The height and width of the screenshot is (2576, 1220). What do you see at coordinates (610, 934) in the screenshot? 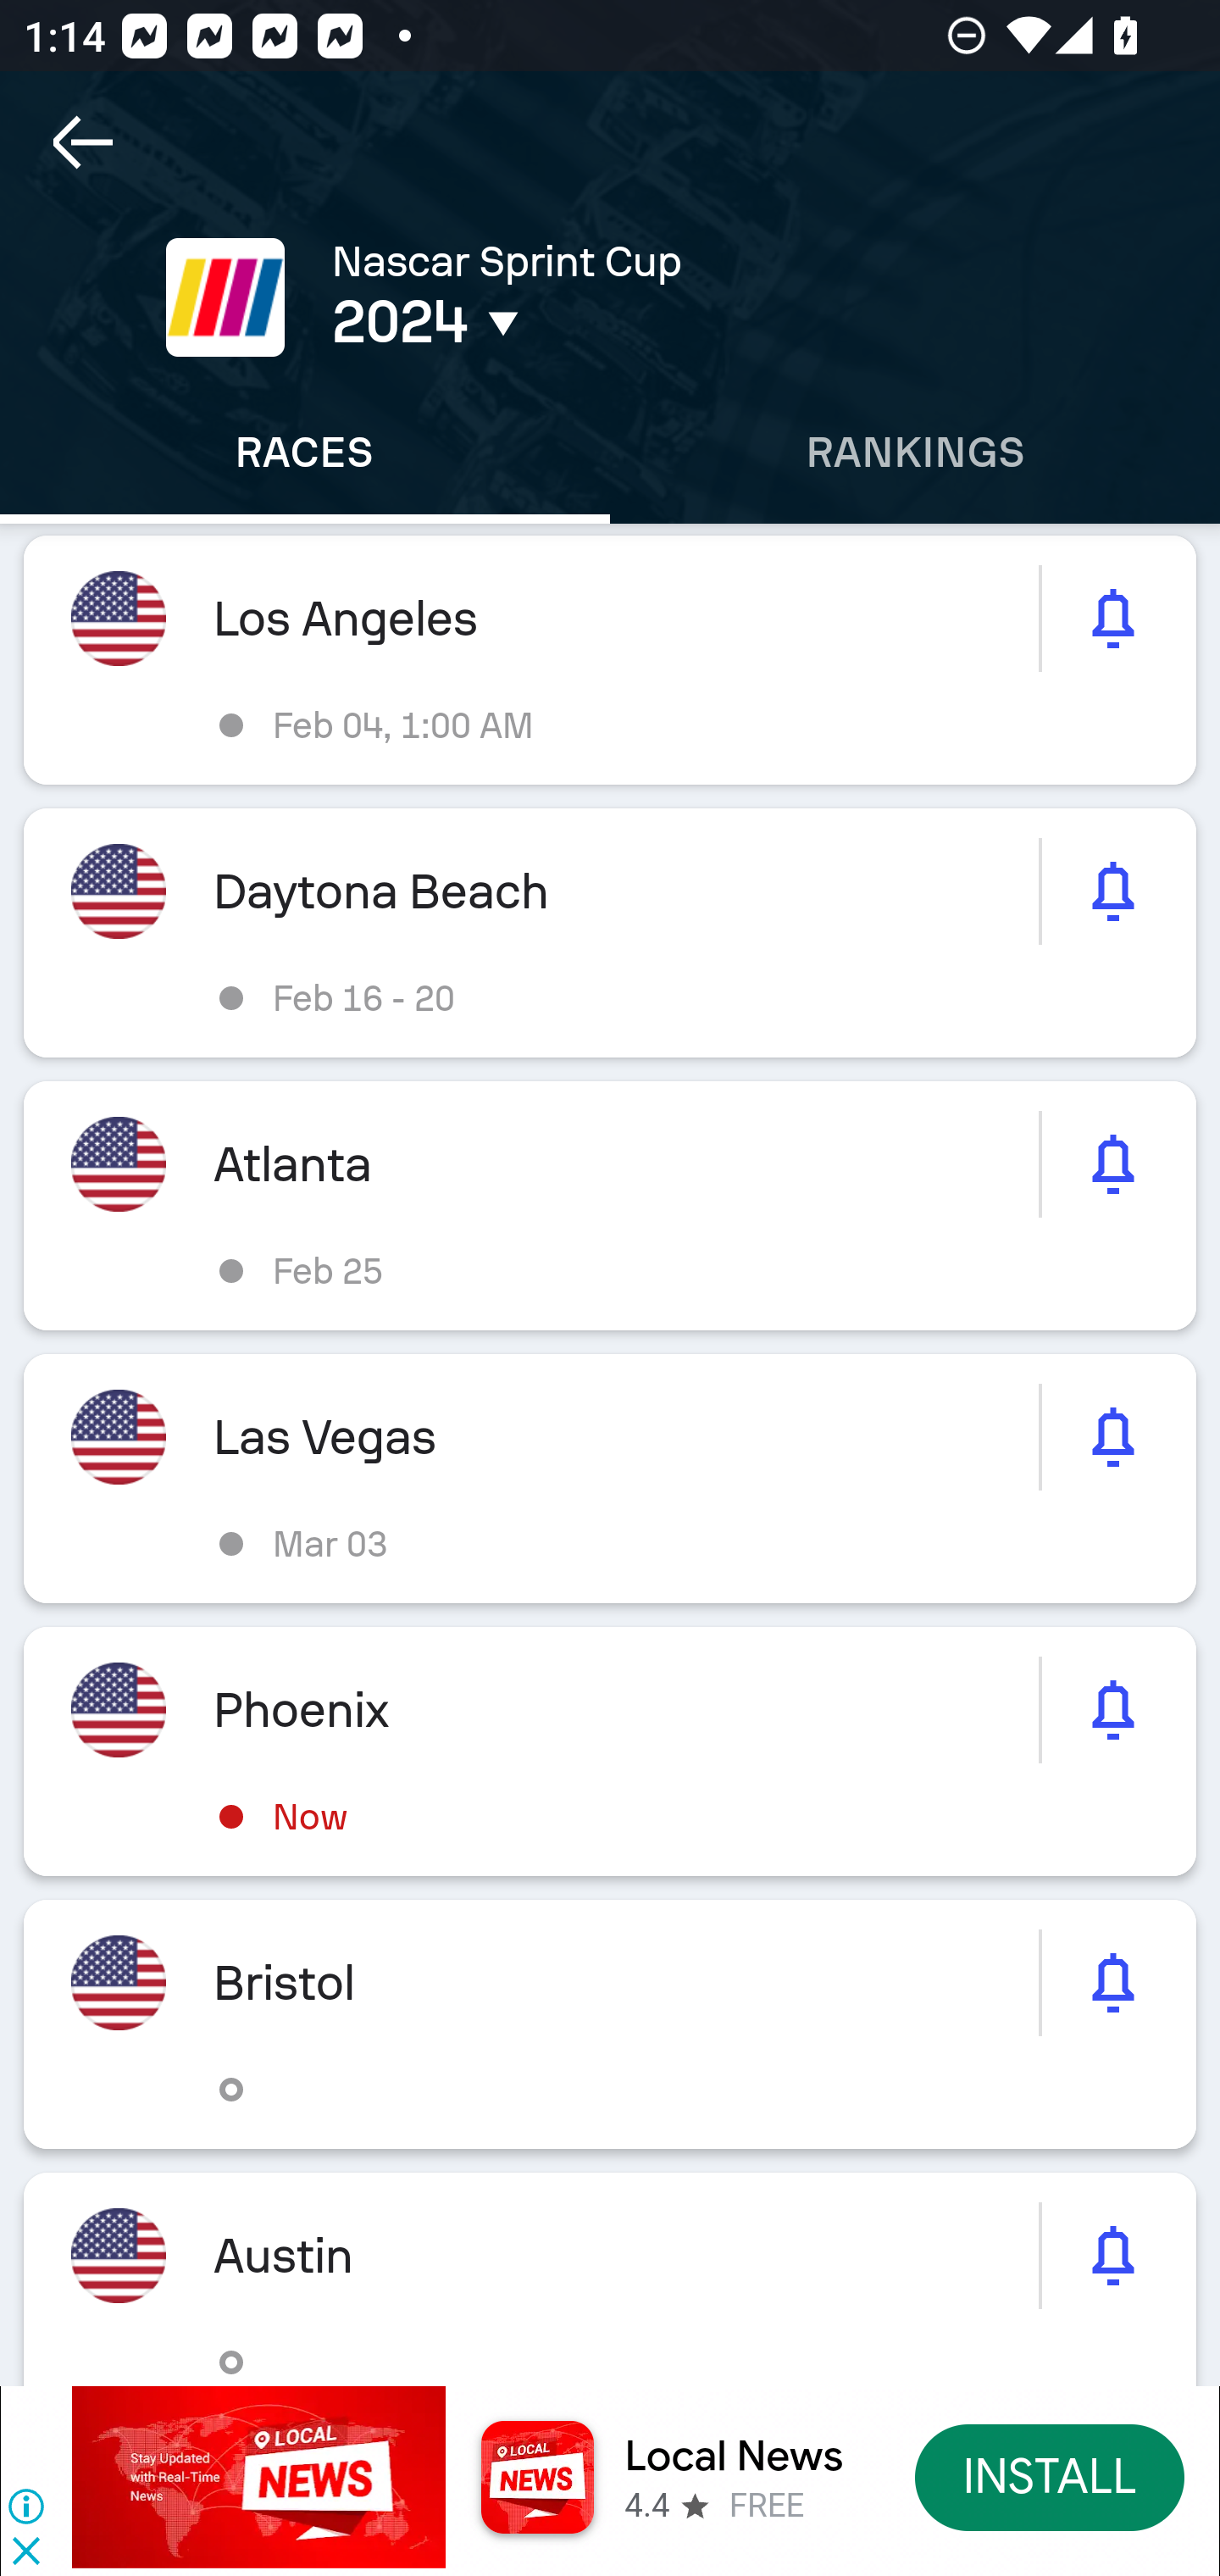
I see `Daytona Beach picture Feb 16 - 20` at bounding box center [610, 934].